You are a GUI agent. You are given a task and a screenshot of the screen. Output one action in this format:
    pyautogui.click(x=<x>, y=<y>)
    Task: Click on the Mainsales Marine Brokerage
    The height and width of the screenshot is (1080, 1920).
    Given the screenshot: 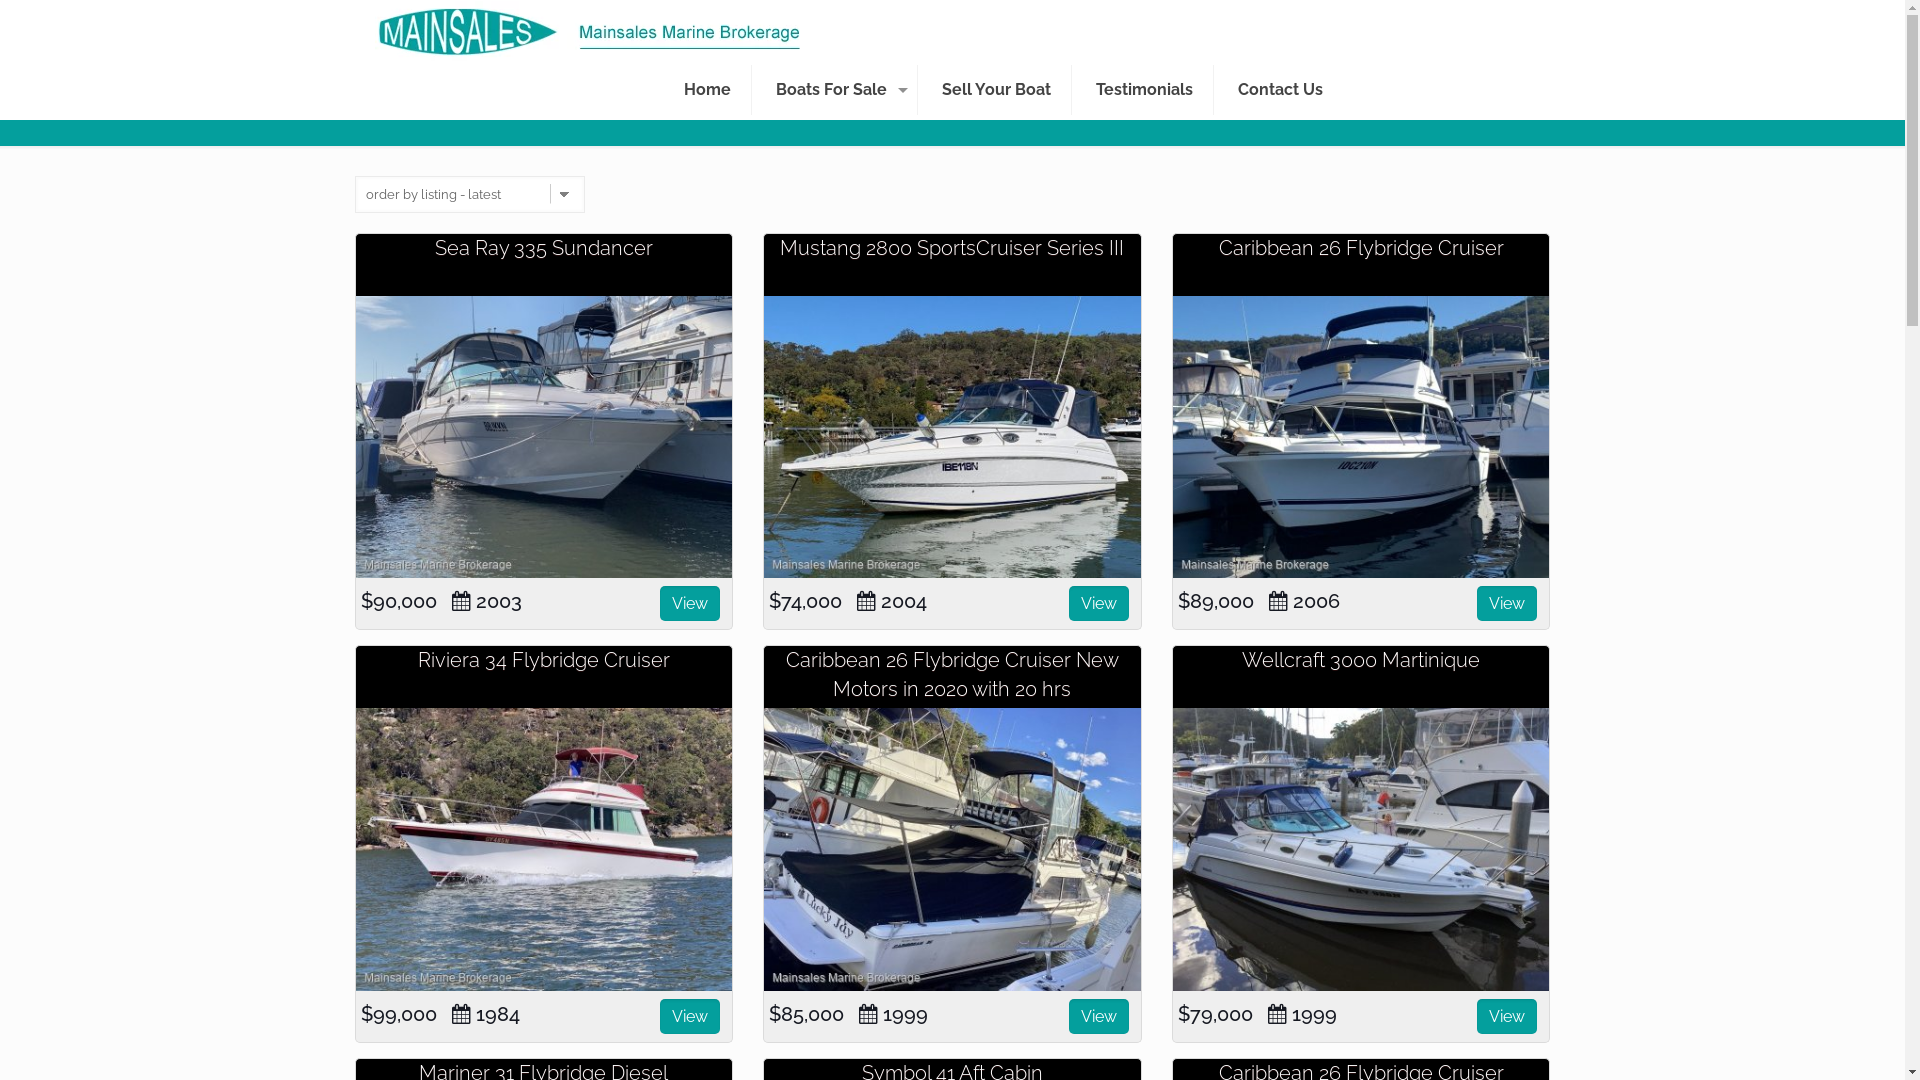 What is the action you would take?
    pyautogui.click(x=588, y=30)
    